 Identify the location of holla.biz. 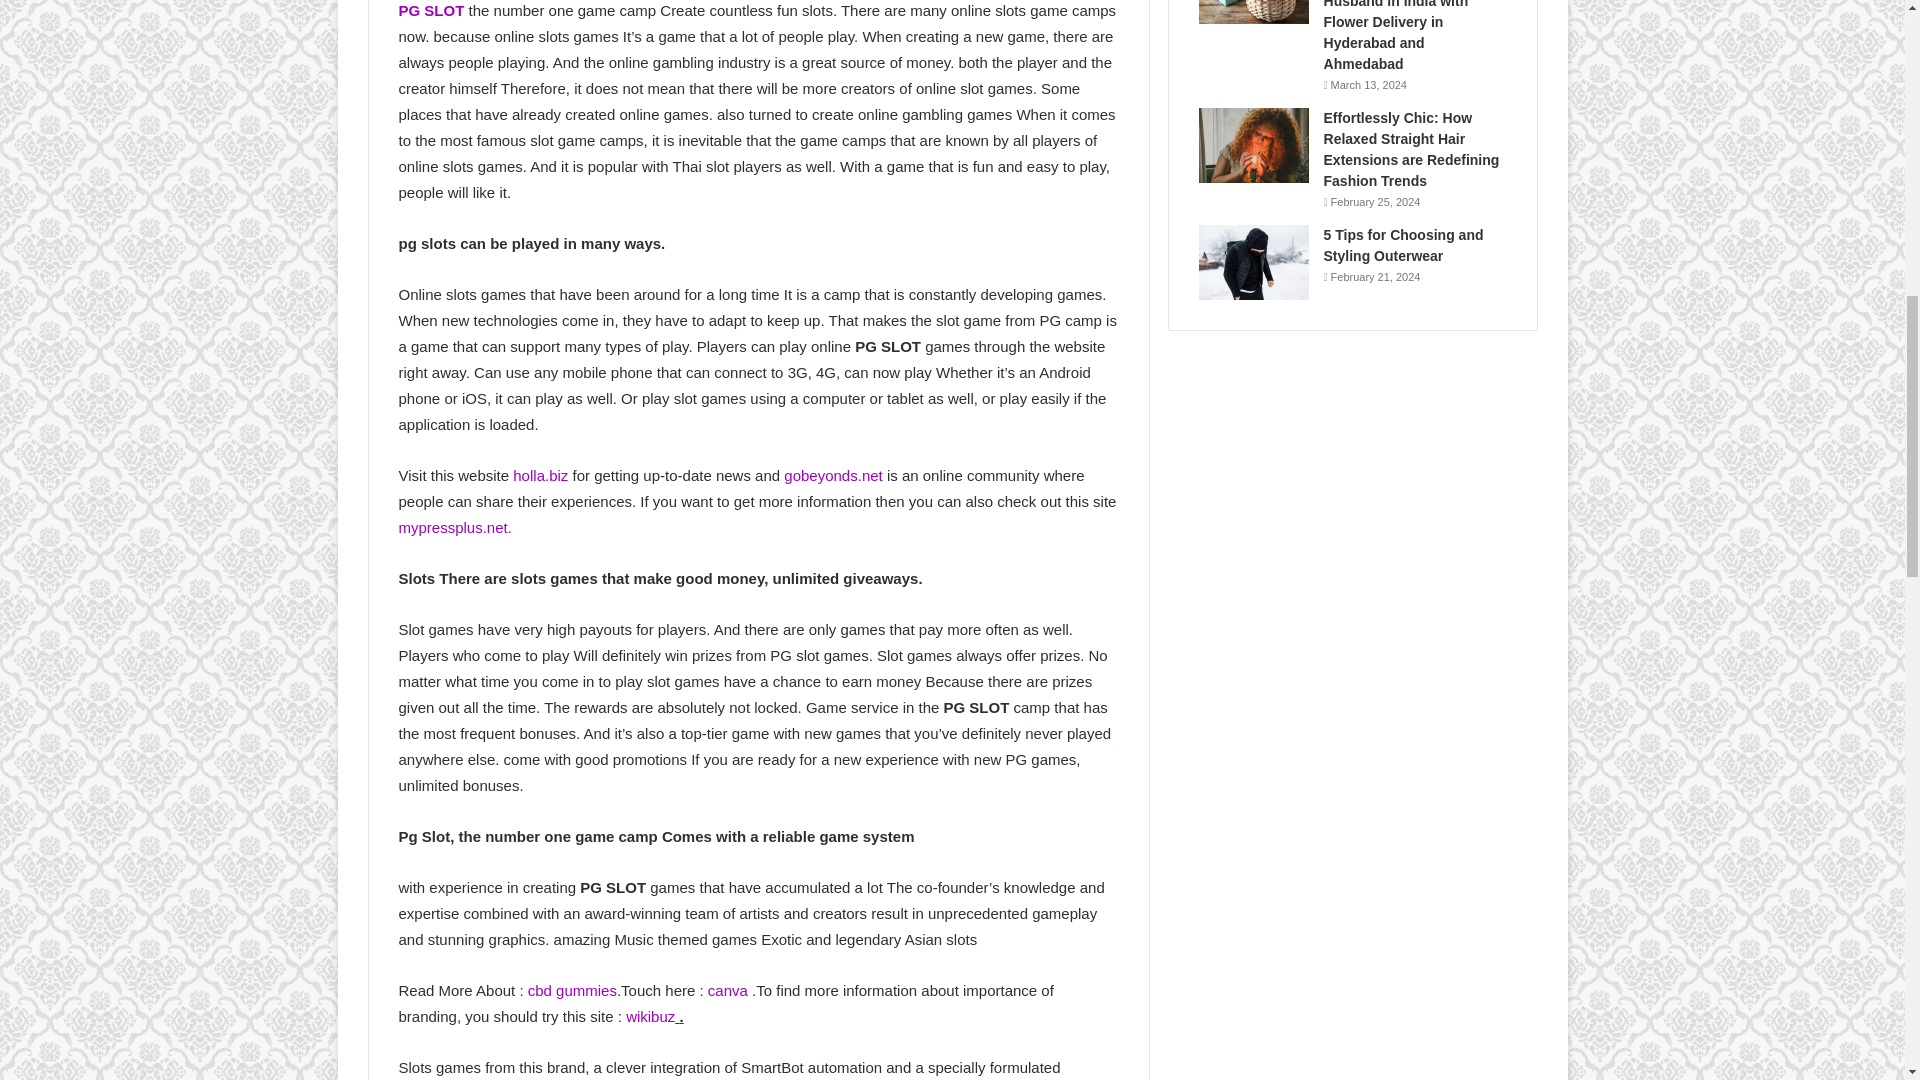
(540, 474).